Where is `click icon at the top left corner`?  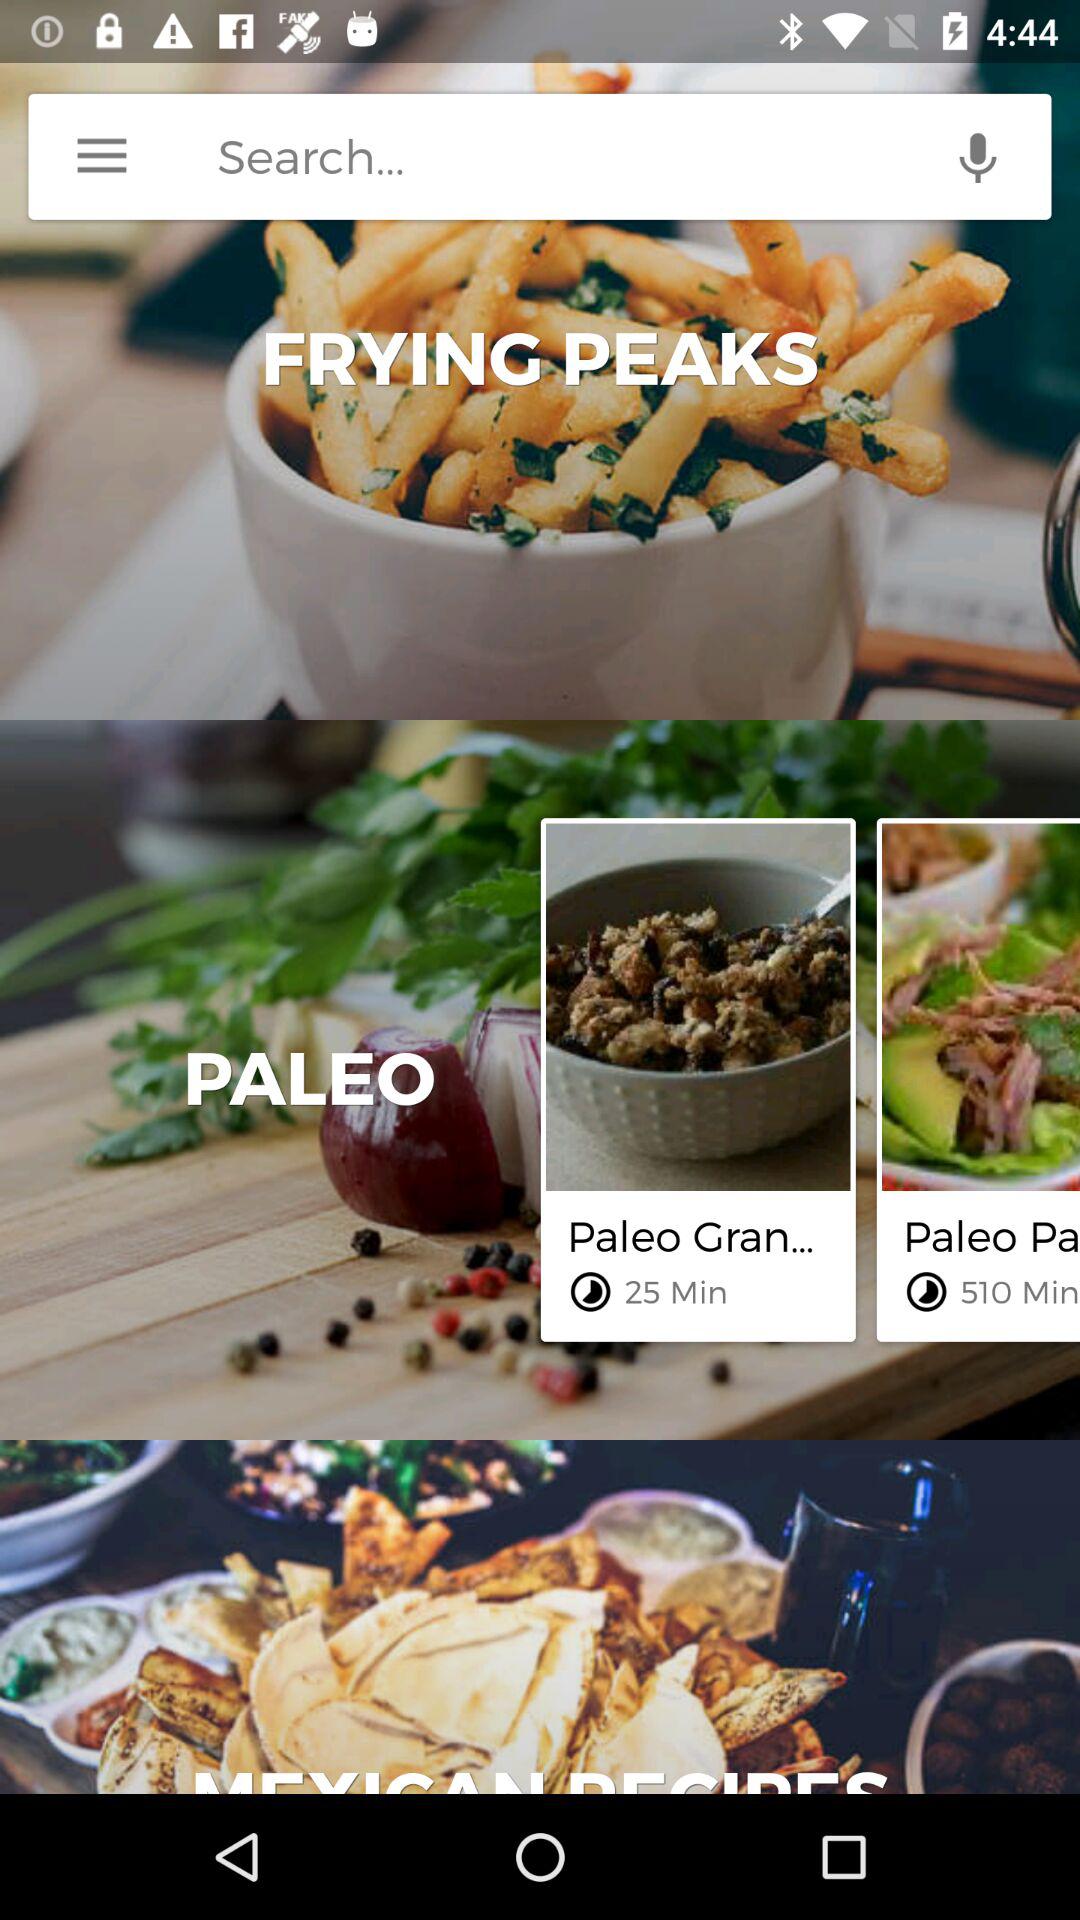
click icon at the top left corner is located at coordinates (102, 156).